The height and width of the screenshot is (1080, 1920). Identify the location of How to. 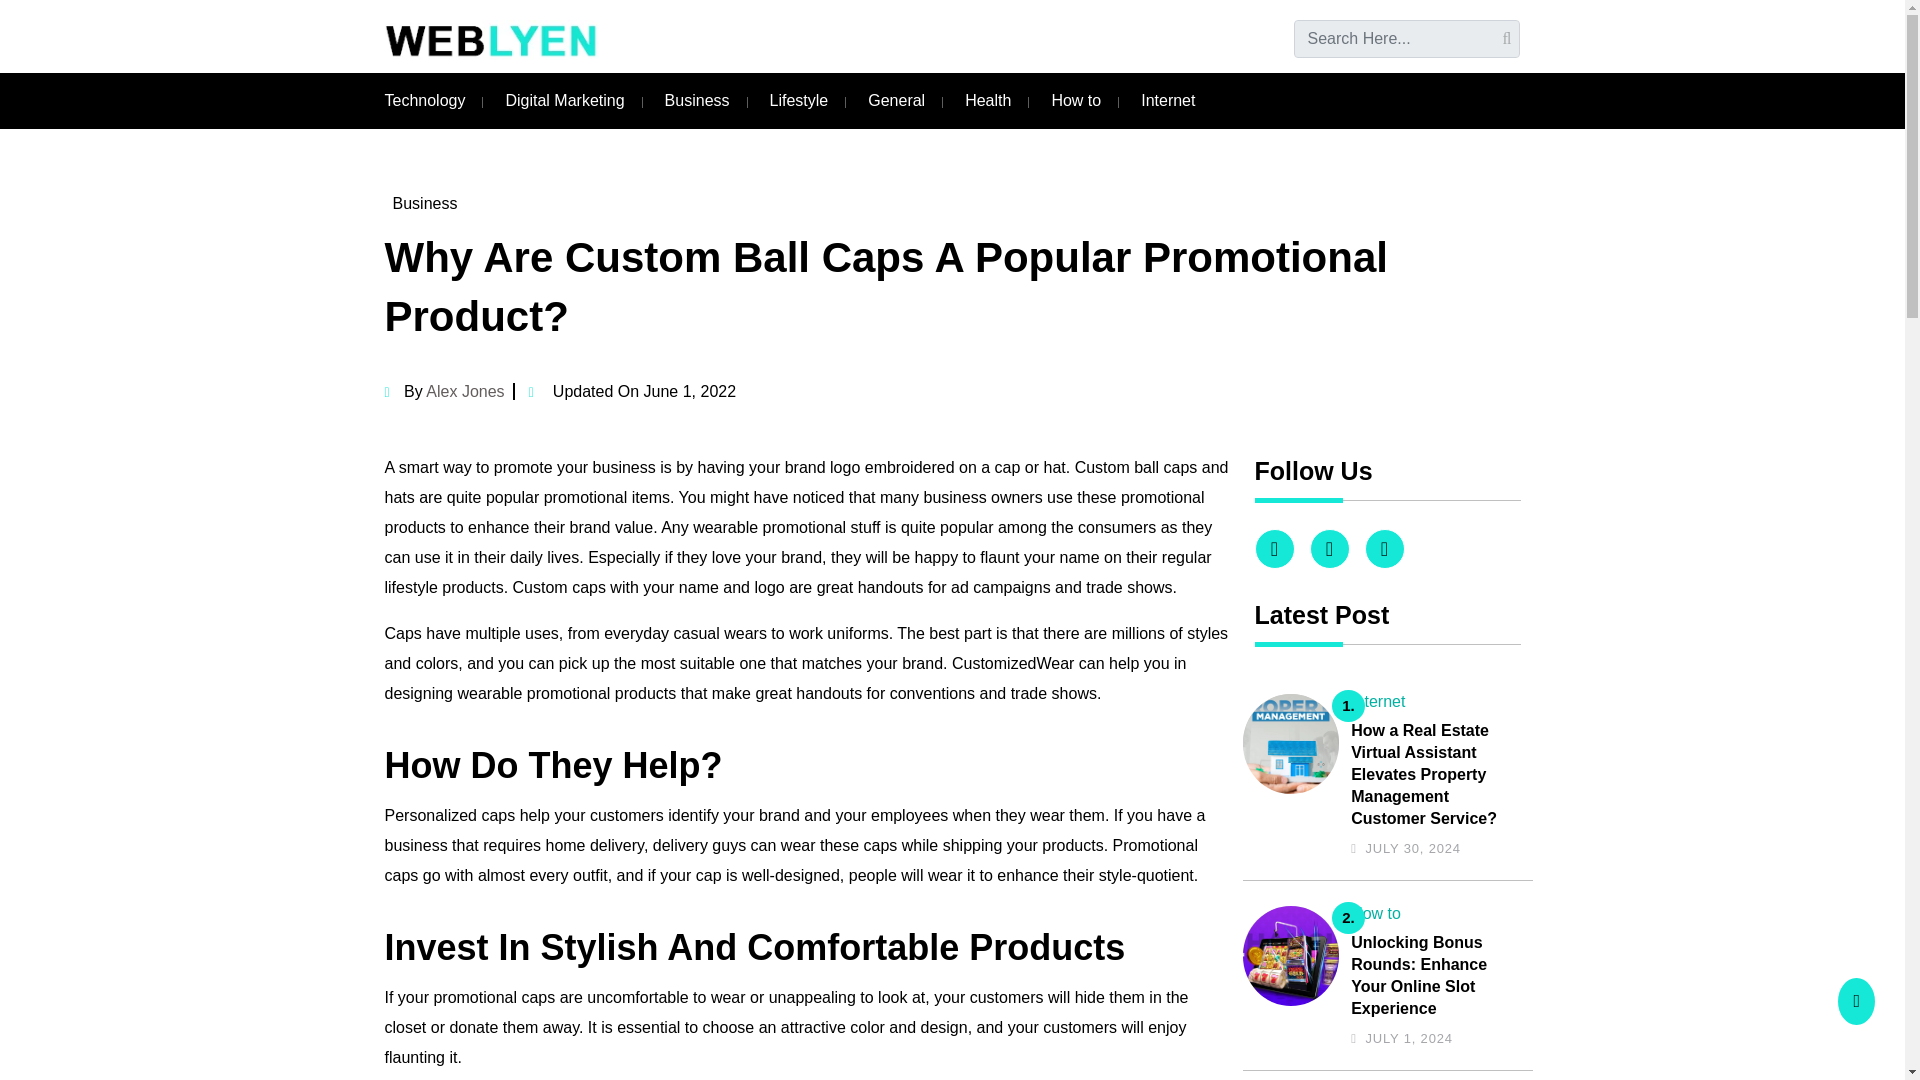
(1075, 100).